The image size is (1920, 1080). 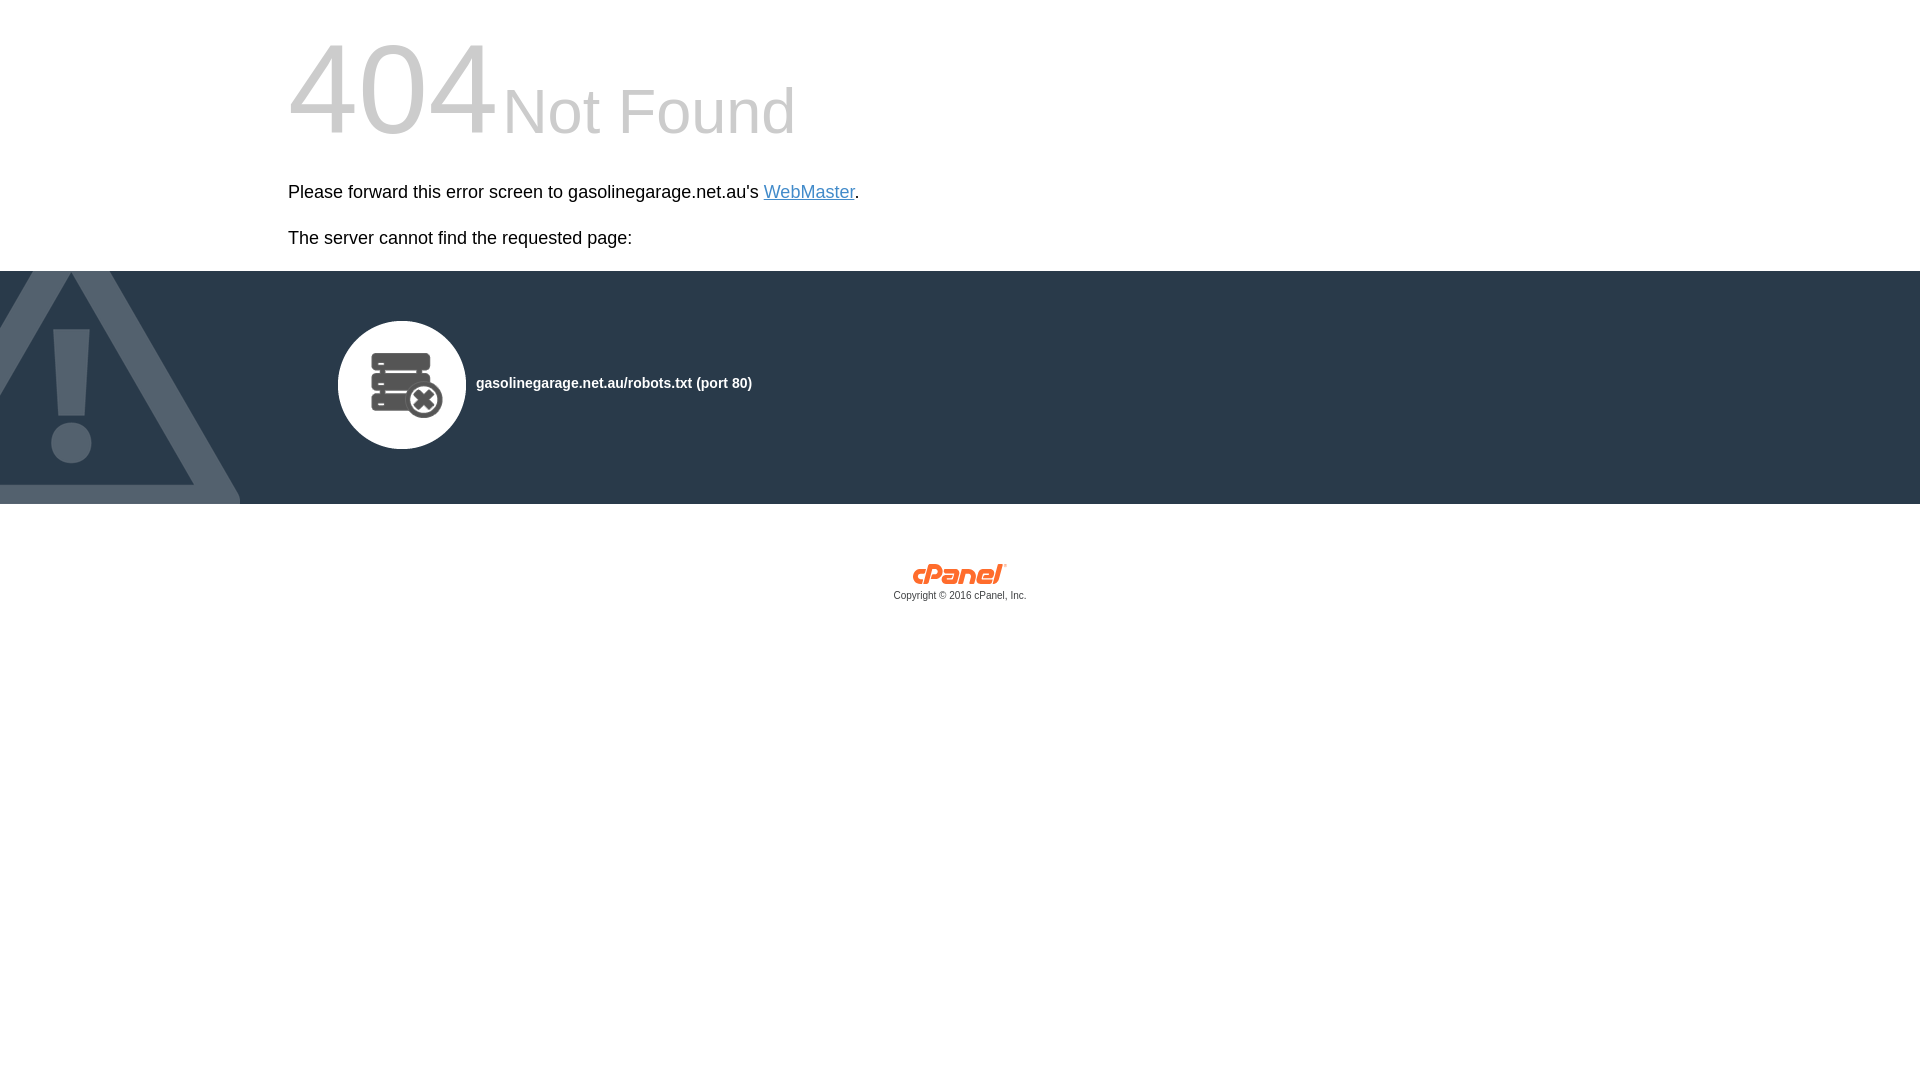 I want to click on WebMaster, so click(x=810, y=192).